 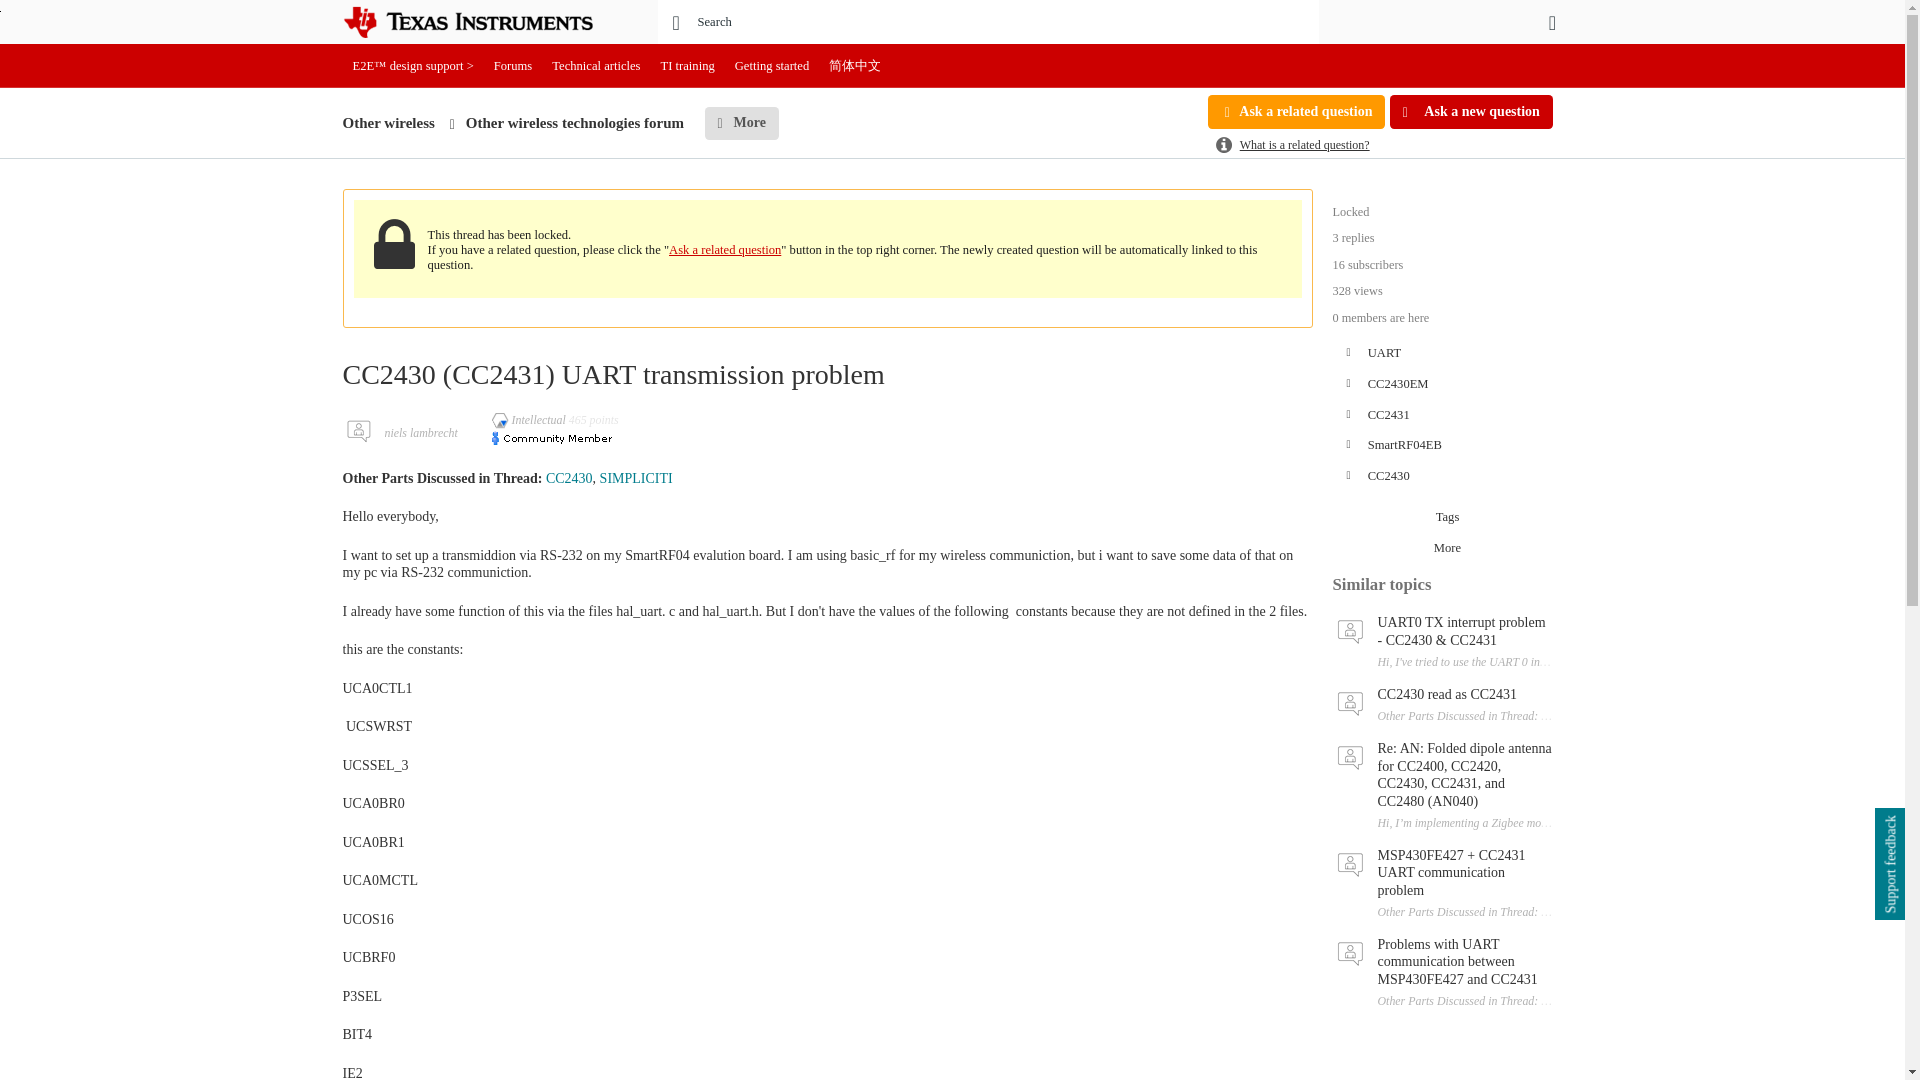 I want to click on Link to Tool Folder, so click(x=636, y=478).